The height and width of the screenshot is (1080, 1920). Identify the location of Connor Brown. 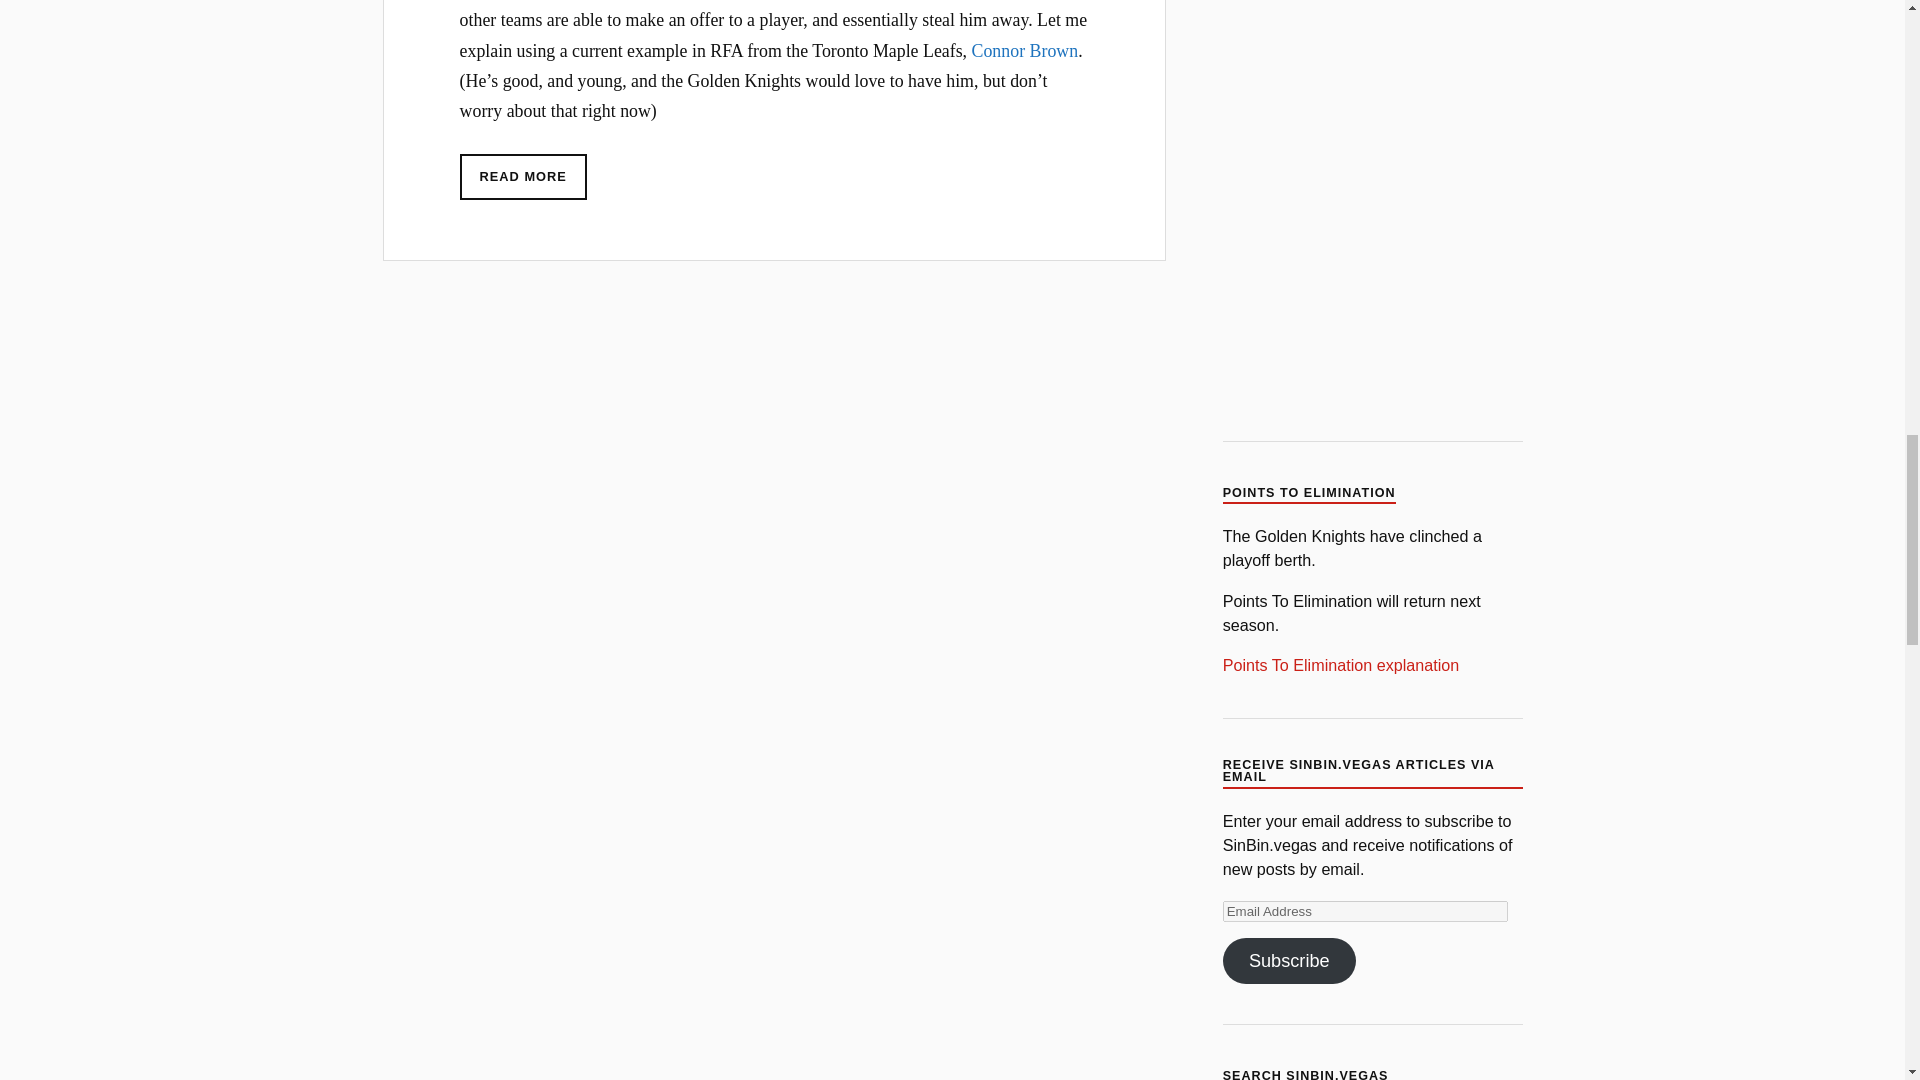
(1025, 50).